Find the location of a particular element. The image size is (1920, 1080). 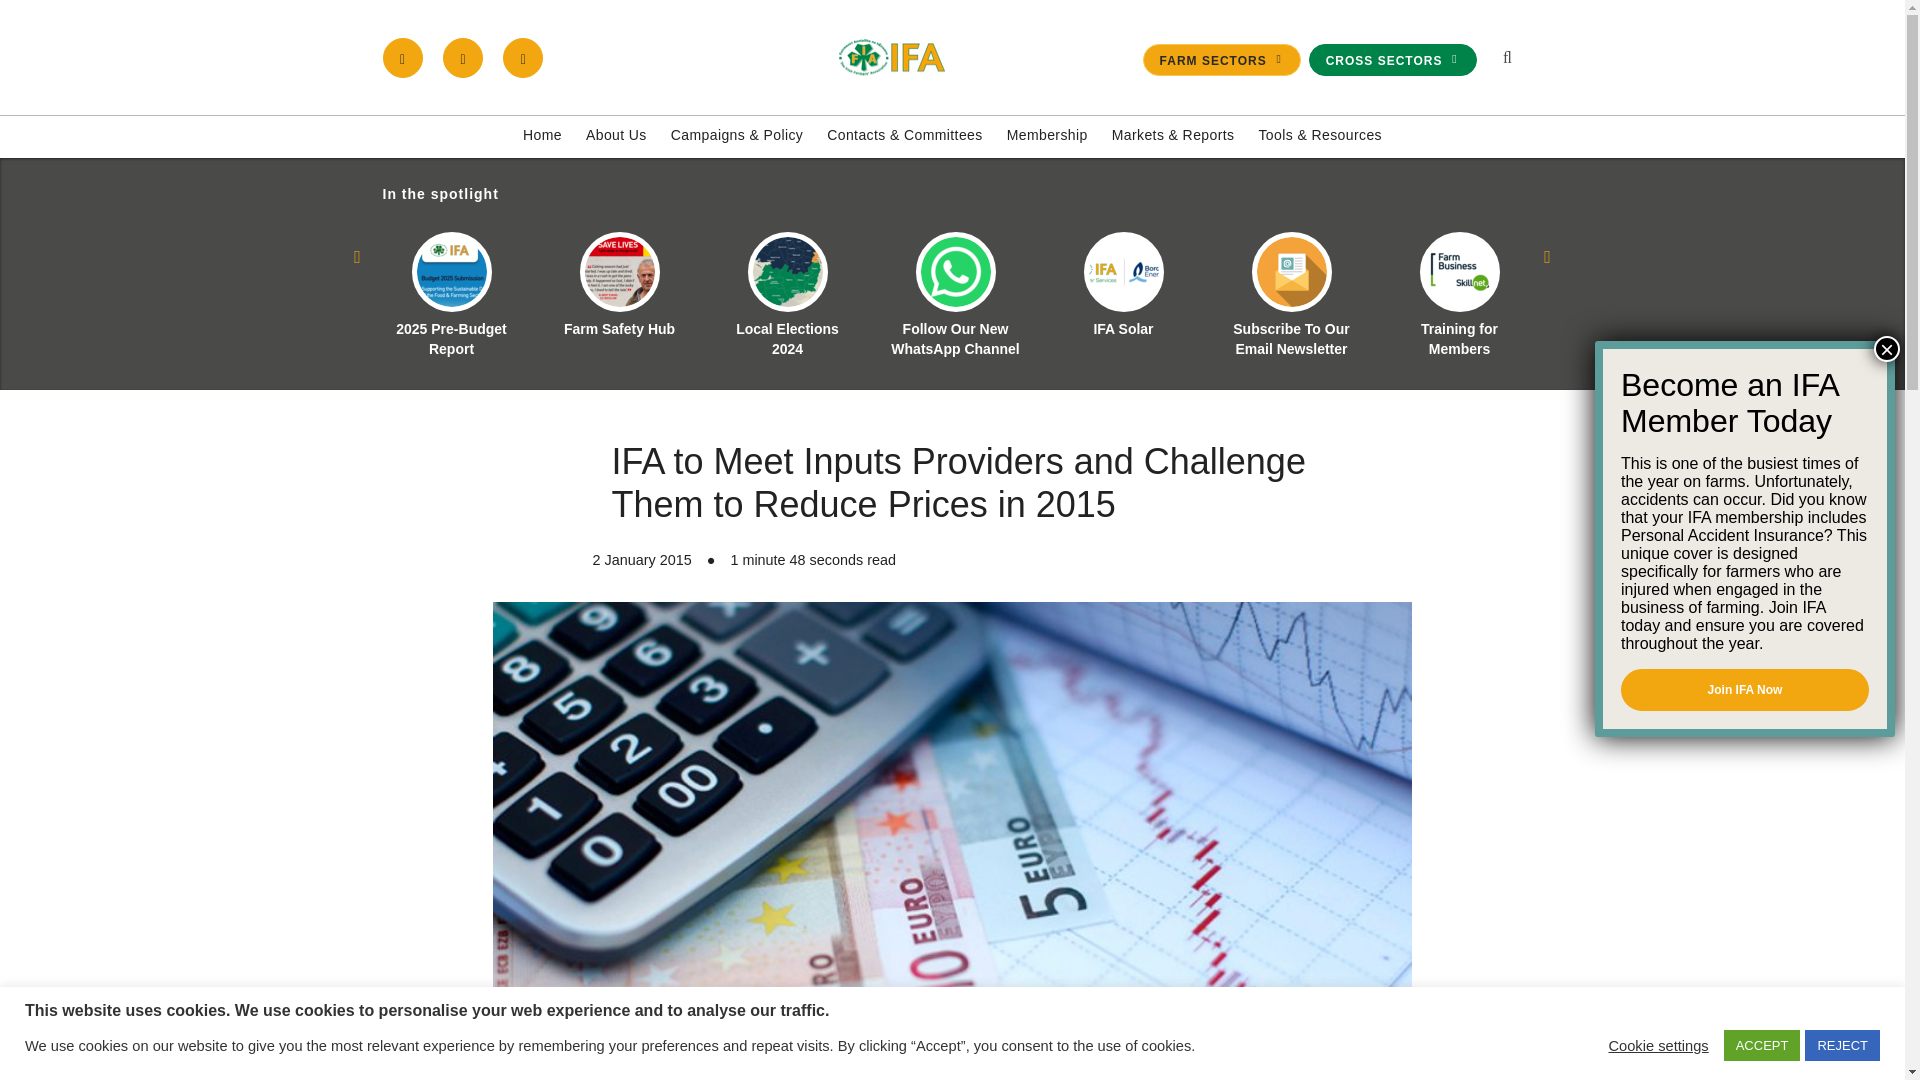

Search is located at coordinates (1412, 278).